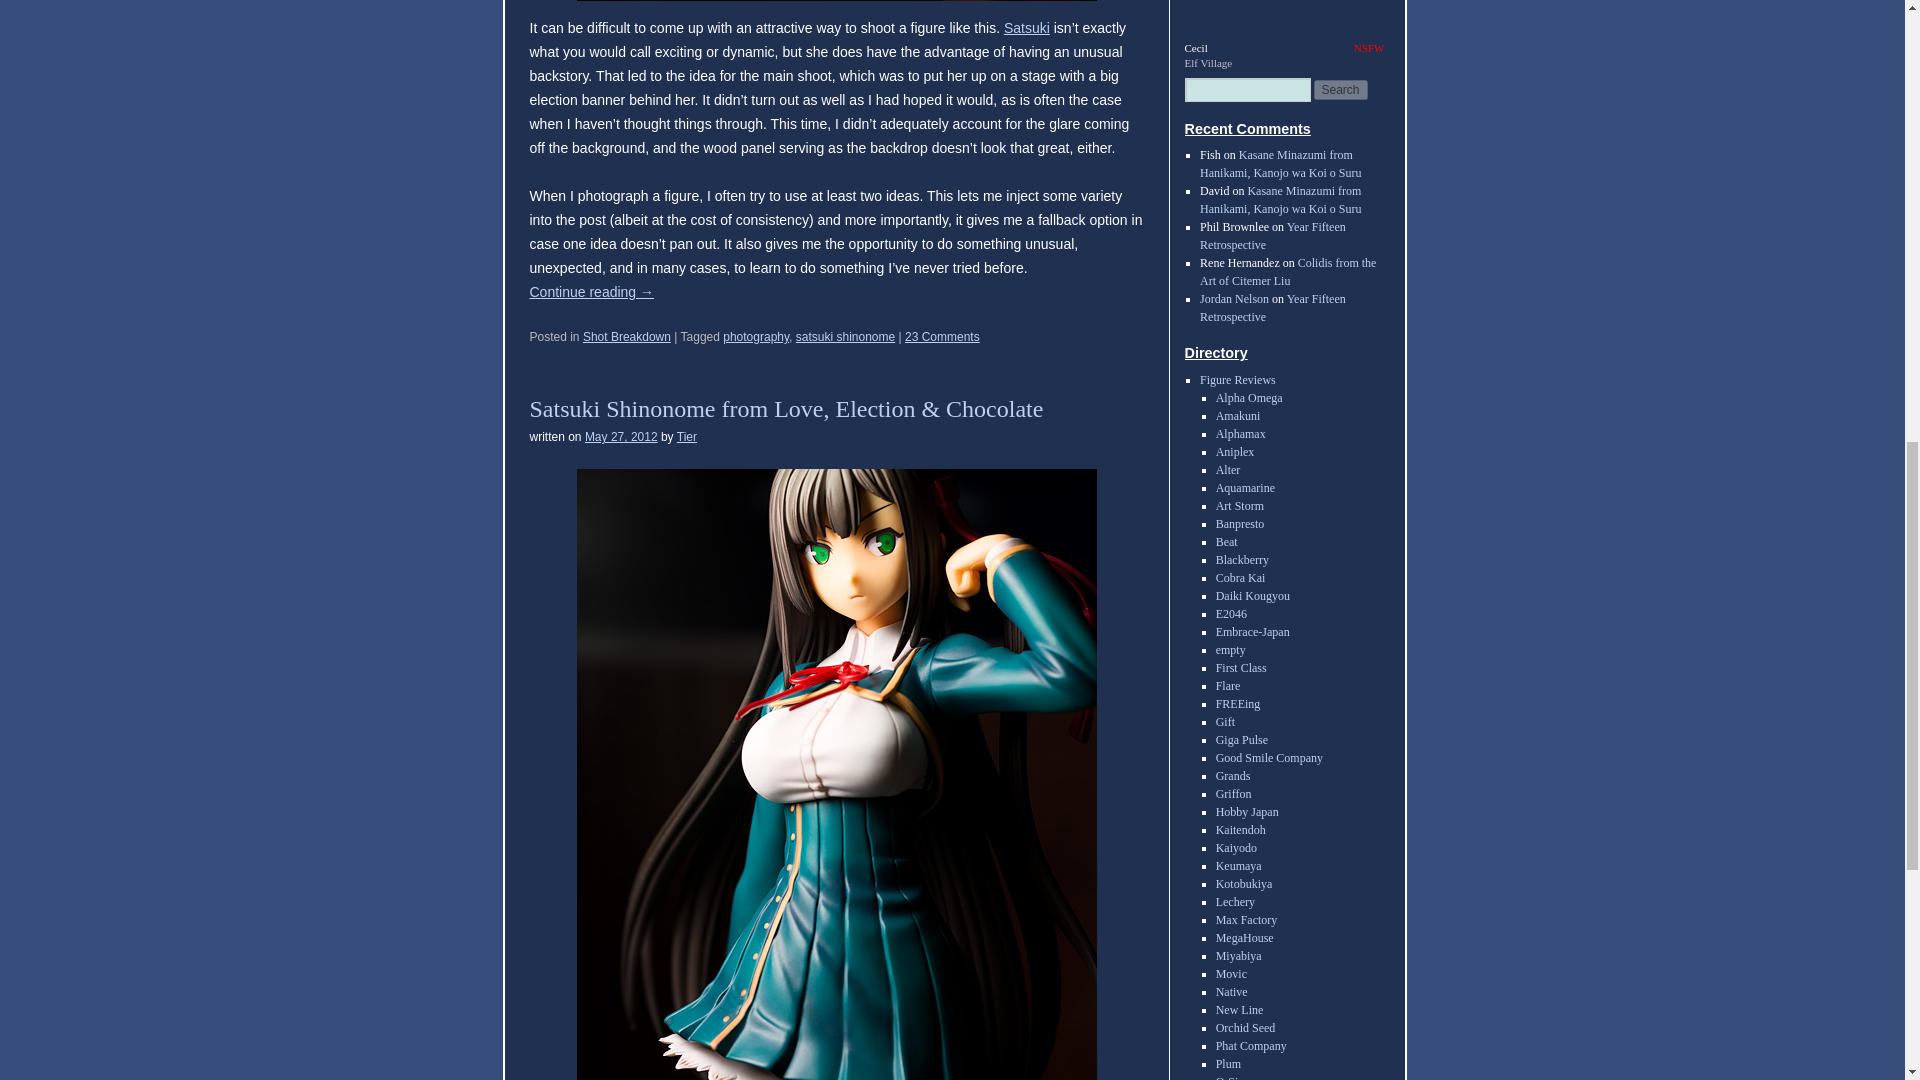  Describe the element at coordinates (622, 436) in the screenshot. I see `May 27, 2012` at that location.